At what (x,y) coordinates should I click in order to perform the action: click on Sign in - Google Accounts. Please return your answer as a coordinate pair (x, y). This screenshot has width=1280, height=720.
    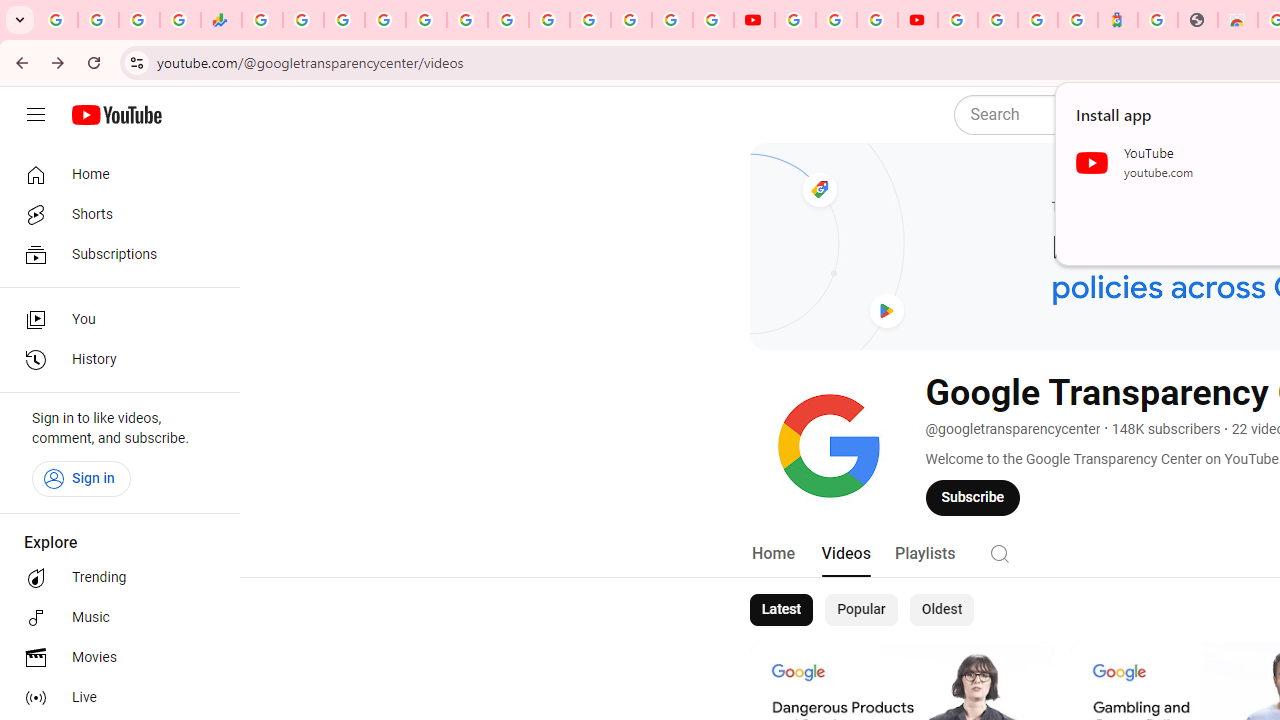
    Looking at the image, I should click on (997, 20).